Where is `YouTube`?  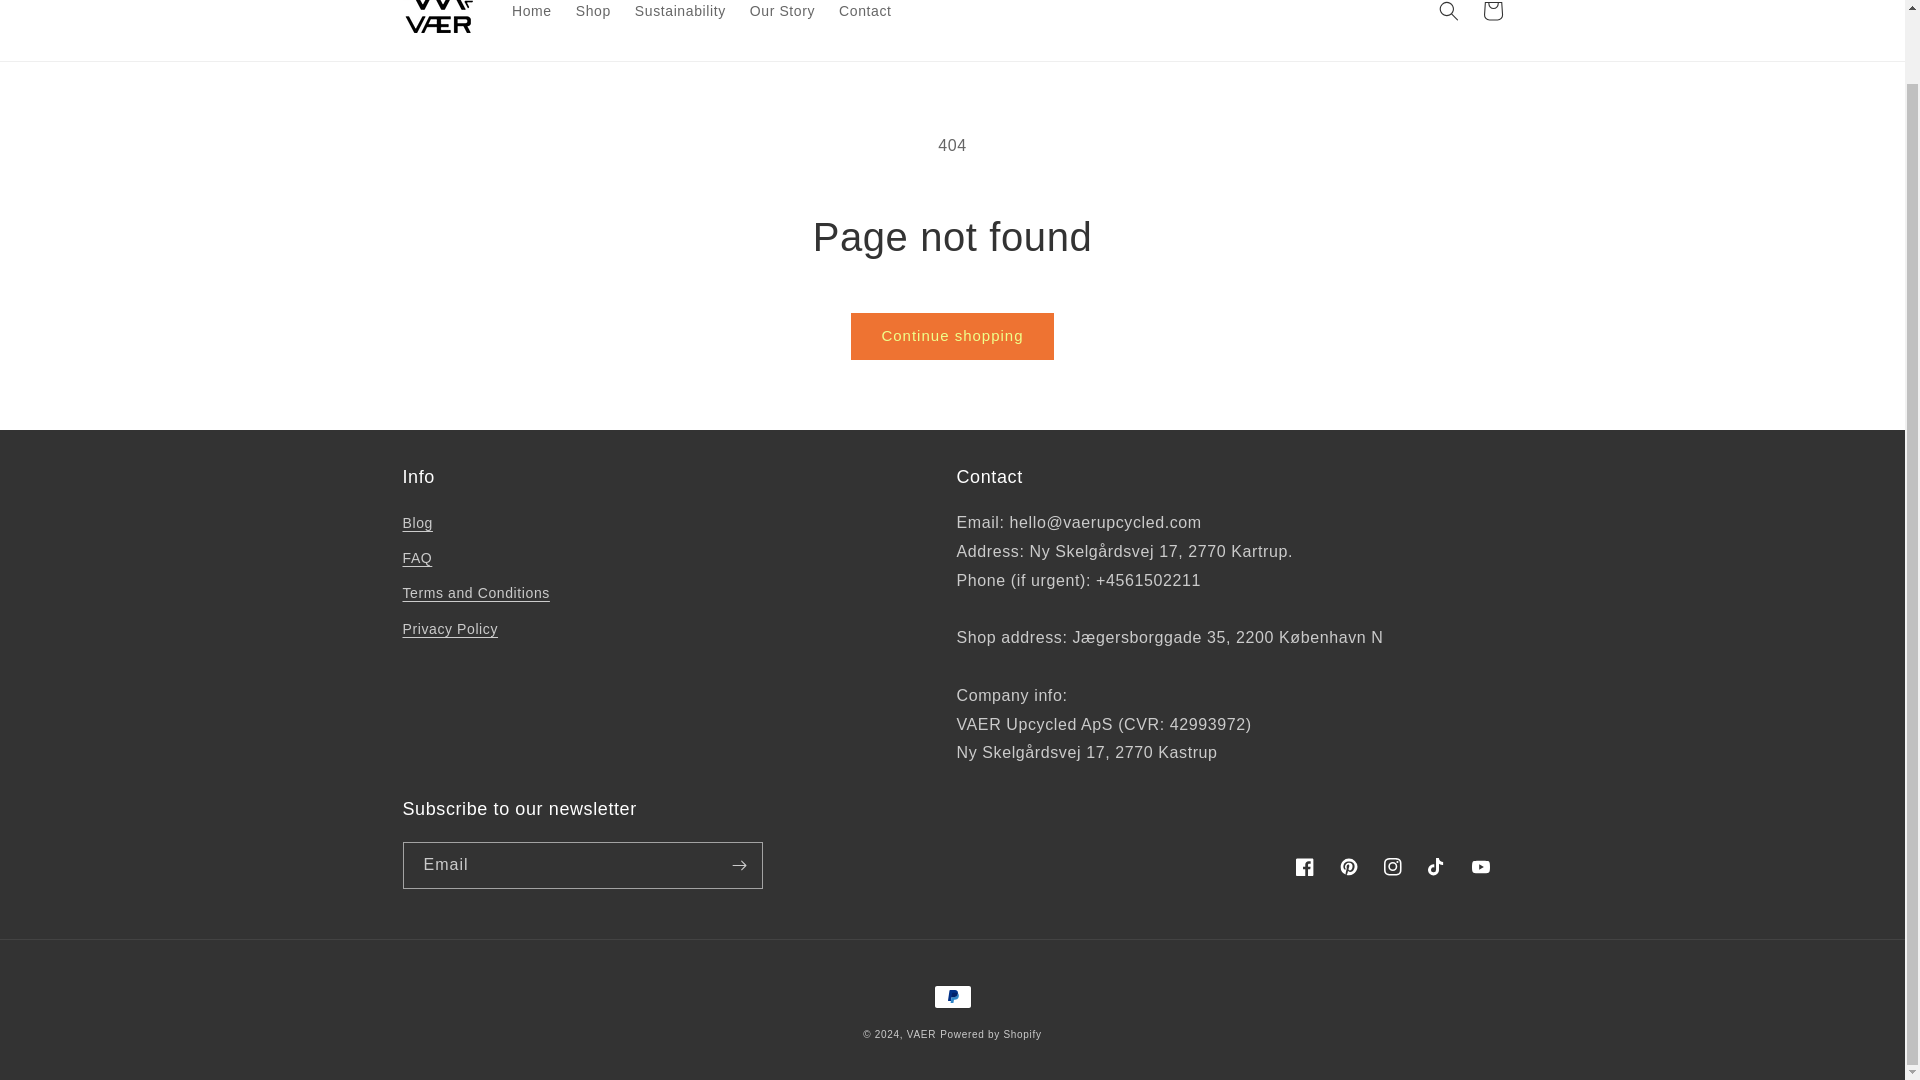 YouTube is located at coordinates (1479, 866).